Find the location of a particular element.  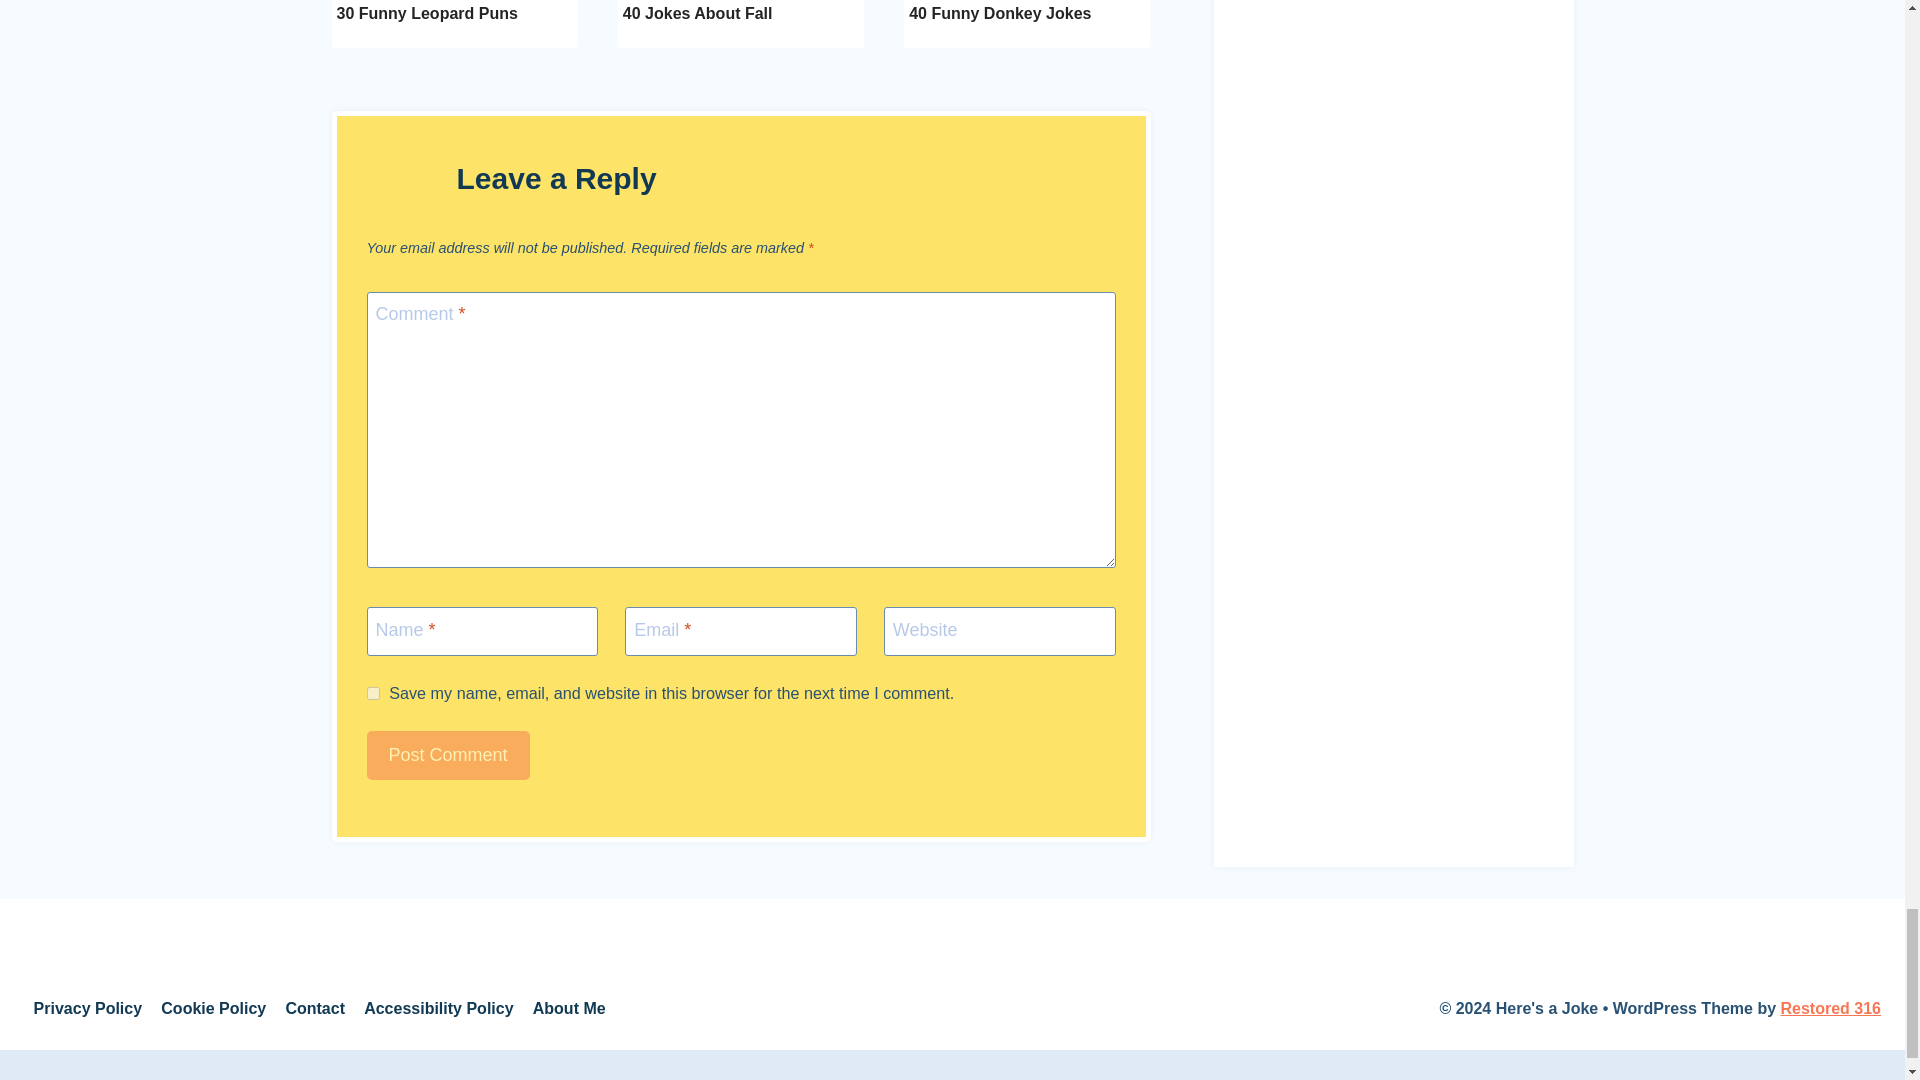

yes is located at coordinates (372, 692).